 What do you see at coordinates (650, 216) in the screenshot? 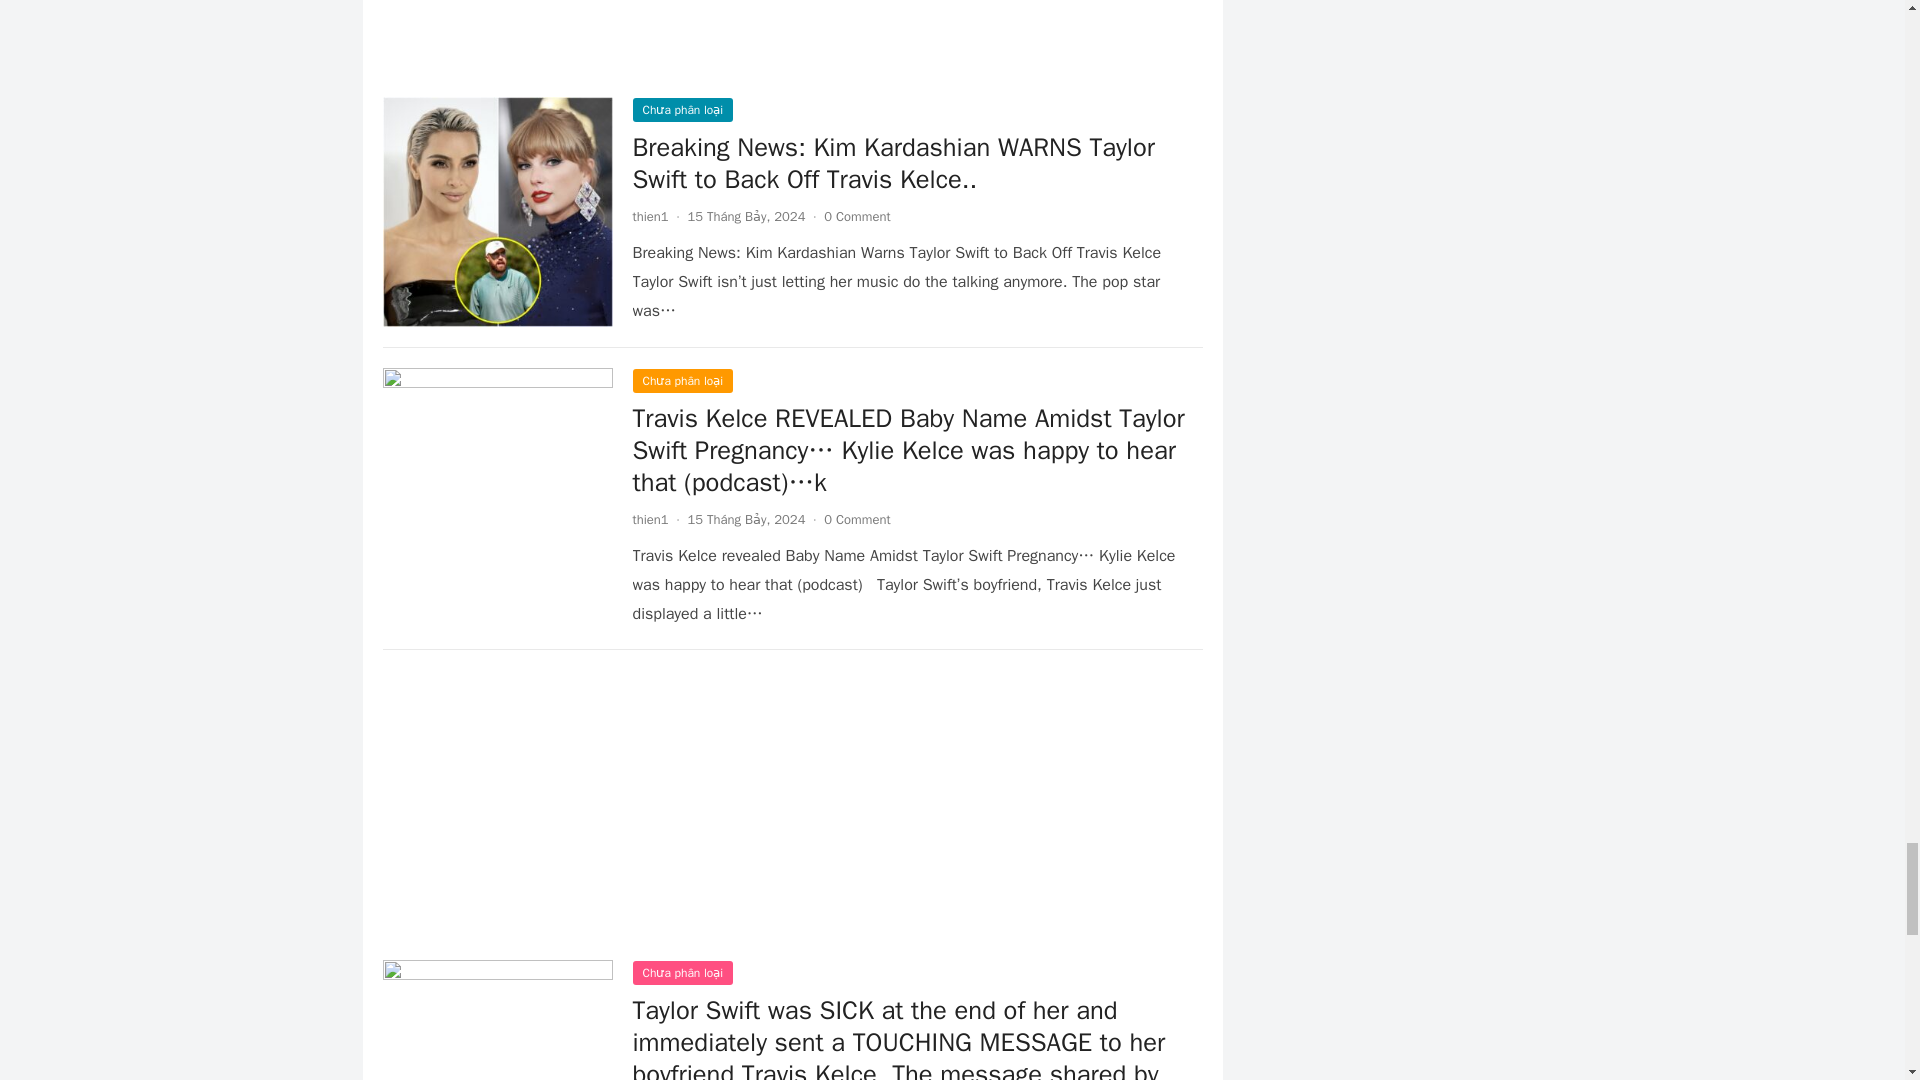
I see `thien1` at bounding box center [650, 216].